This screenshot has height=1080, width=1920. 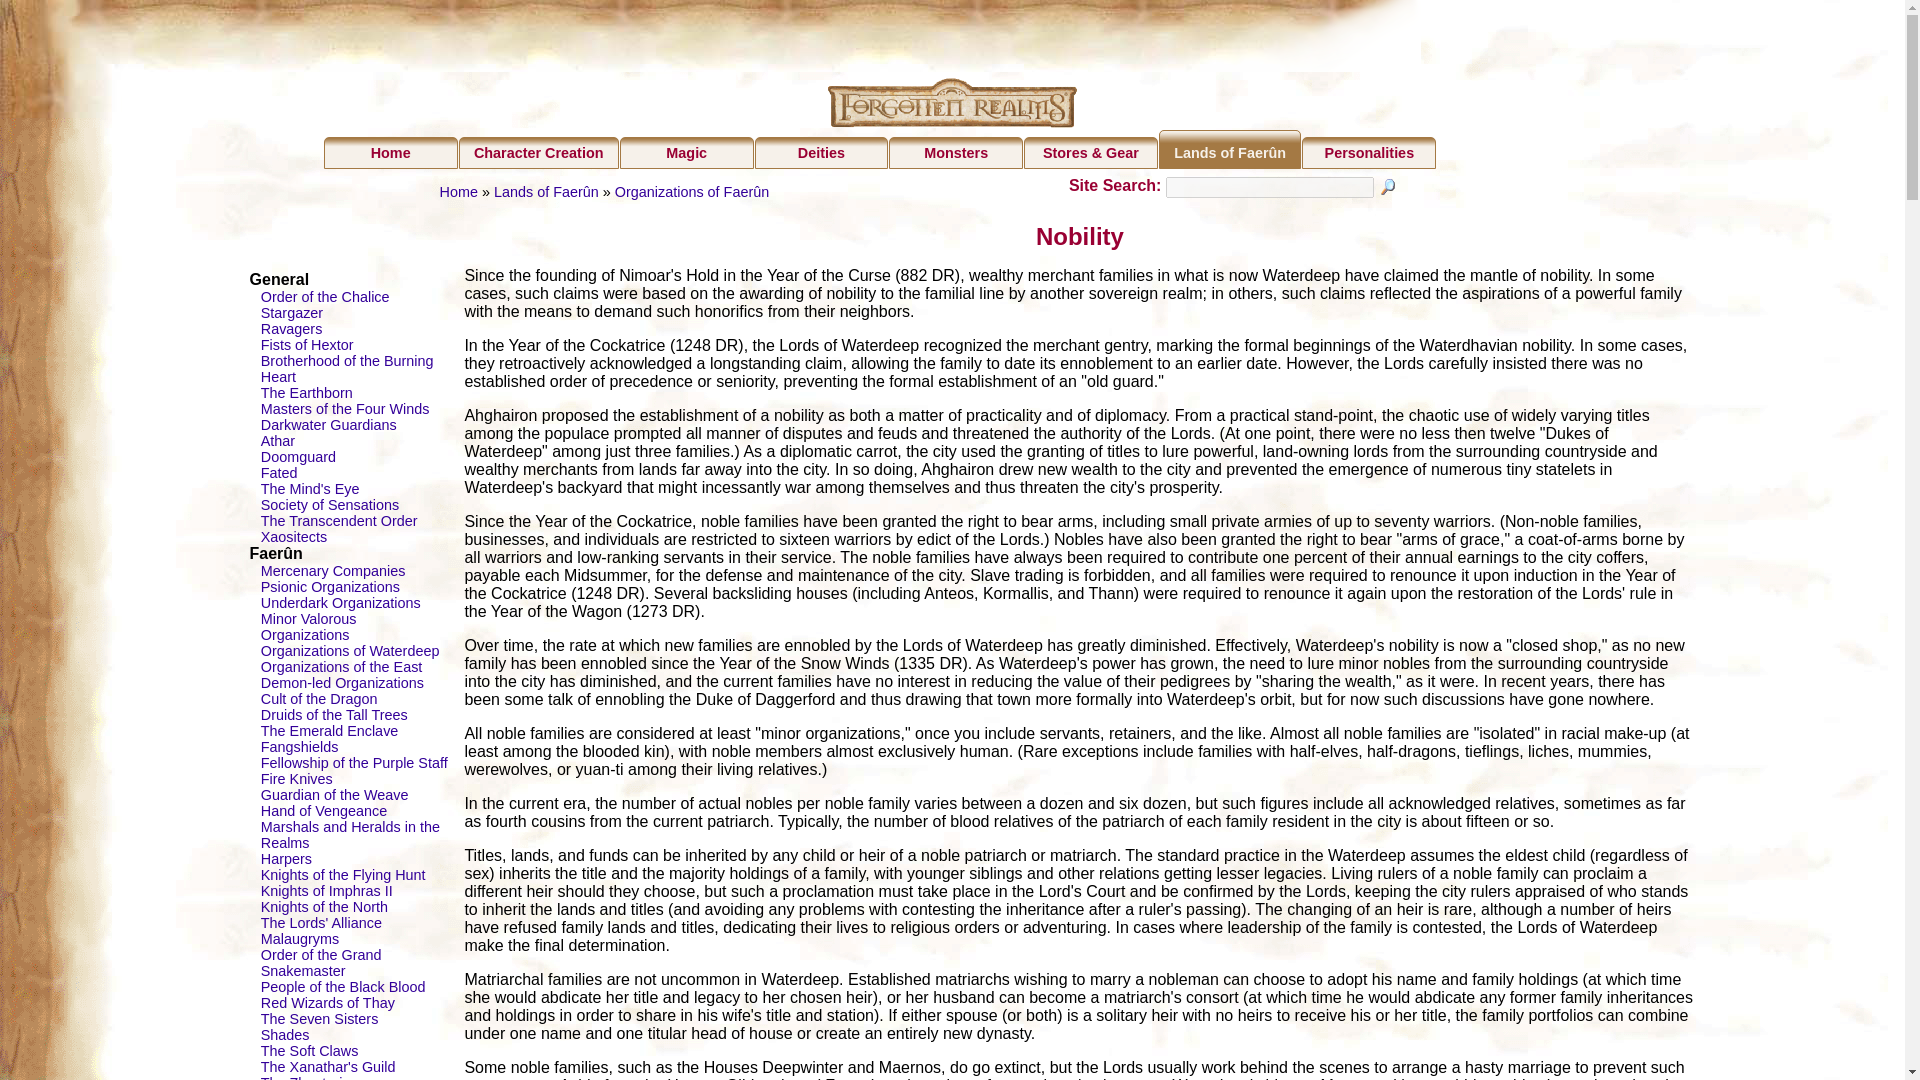 What do you see at coordinates (956, 152) in the screenshot?
I see `Monsters` at bounding box center [956, 152].